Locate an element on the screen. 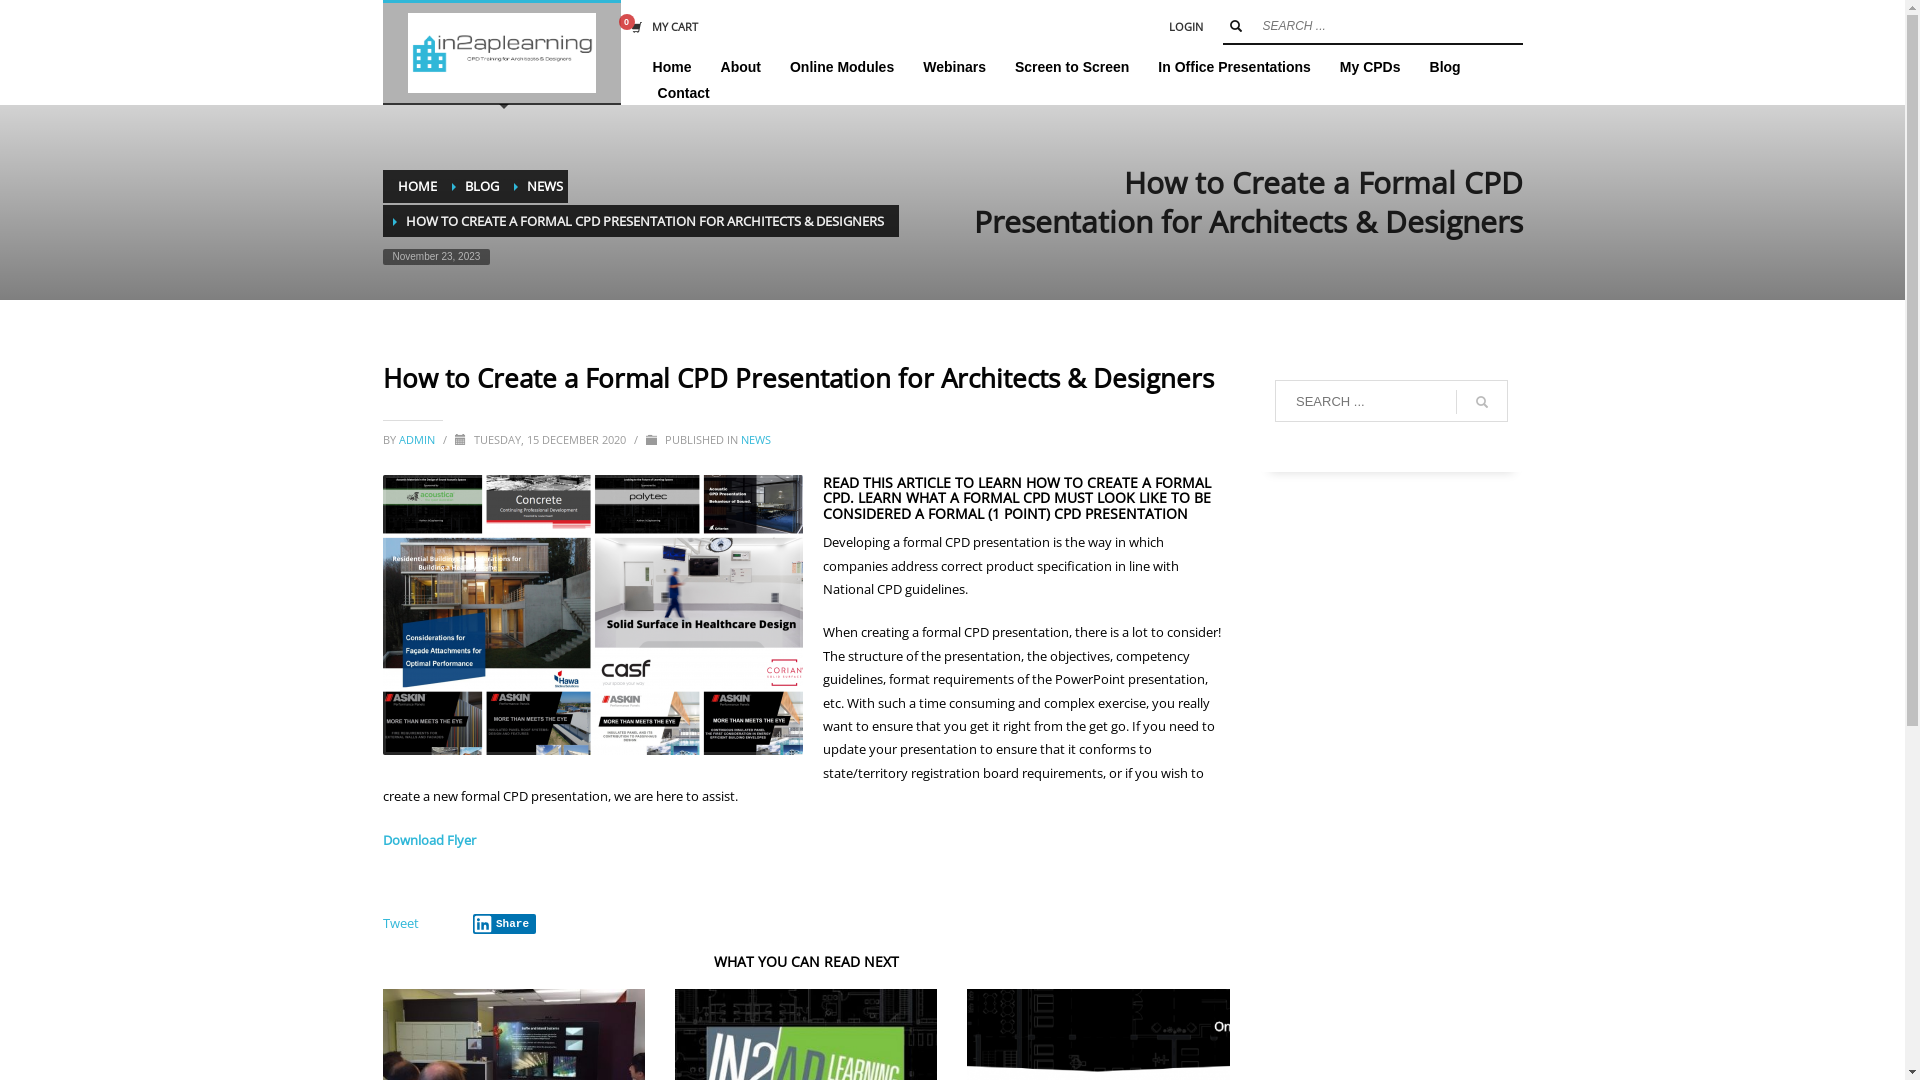 The image size is (1920, 1080). ADMIN is located at coordinates (418, 439).